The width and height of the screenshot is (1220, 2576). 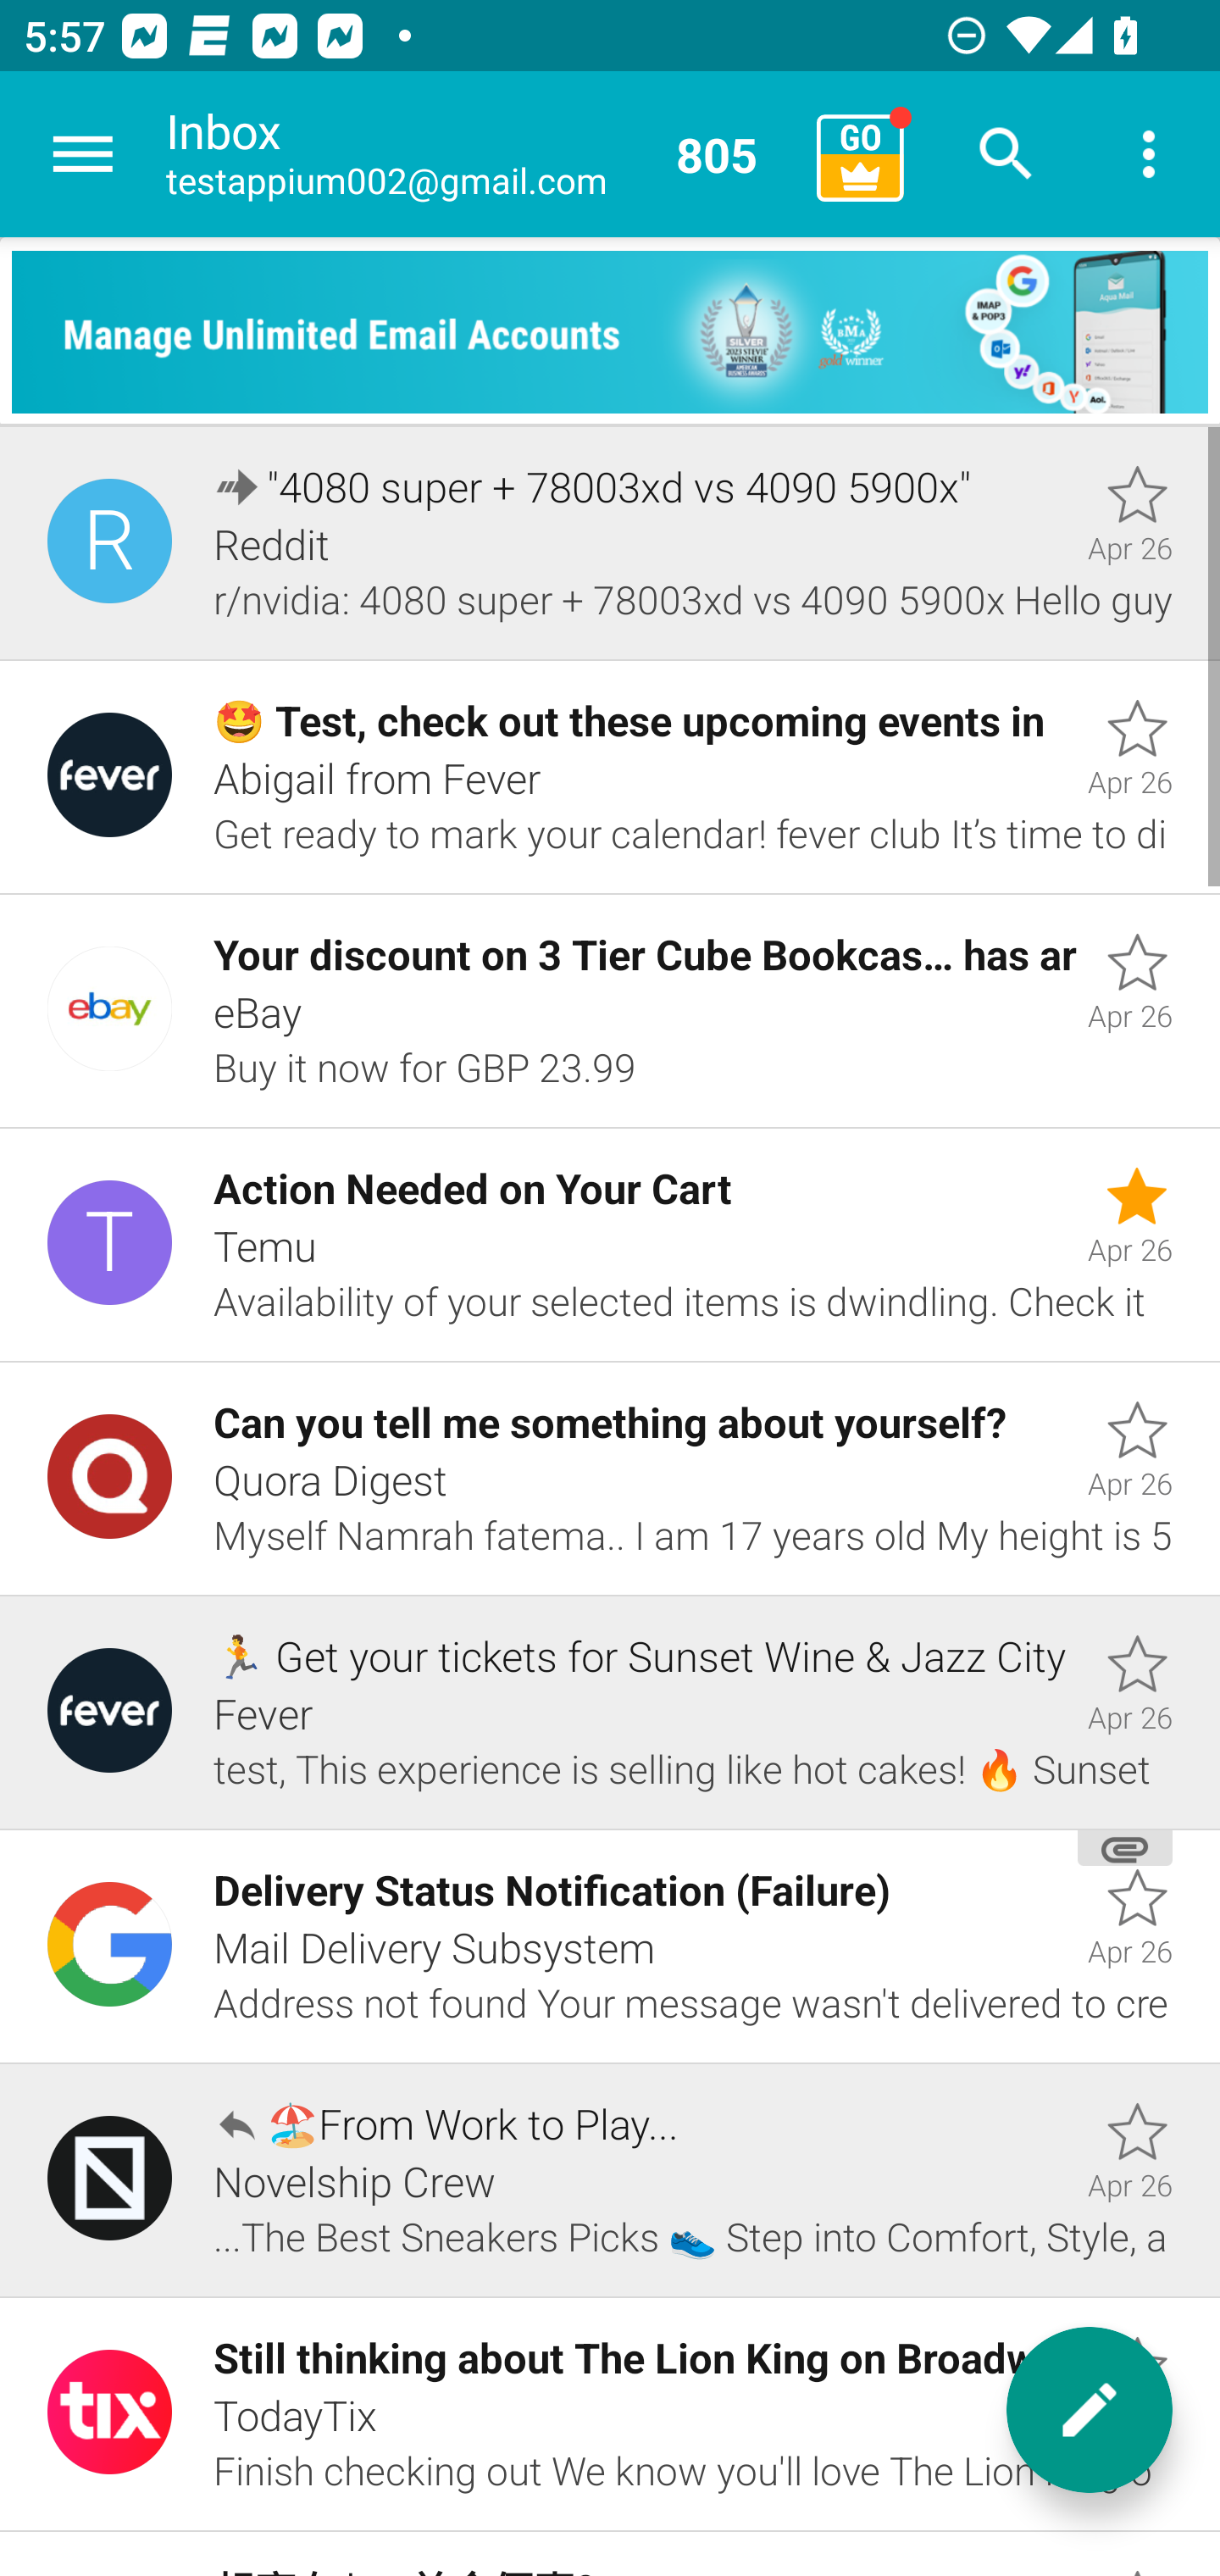 What do you see at coordinates (1149, 154) in the screenshot?
I see `More options` at bounding box center [1149, 154].